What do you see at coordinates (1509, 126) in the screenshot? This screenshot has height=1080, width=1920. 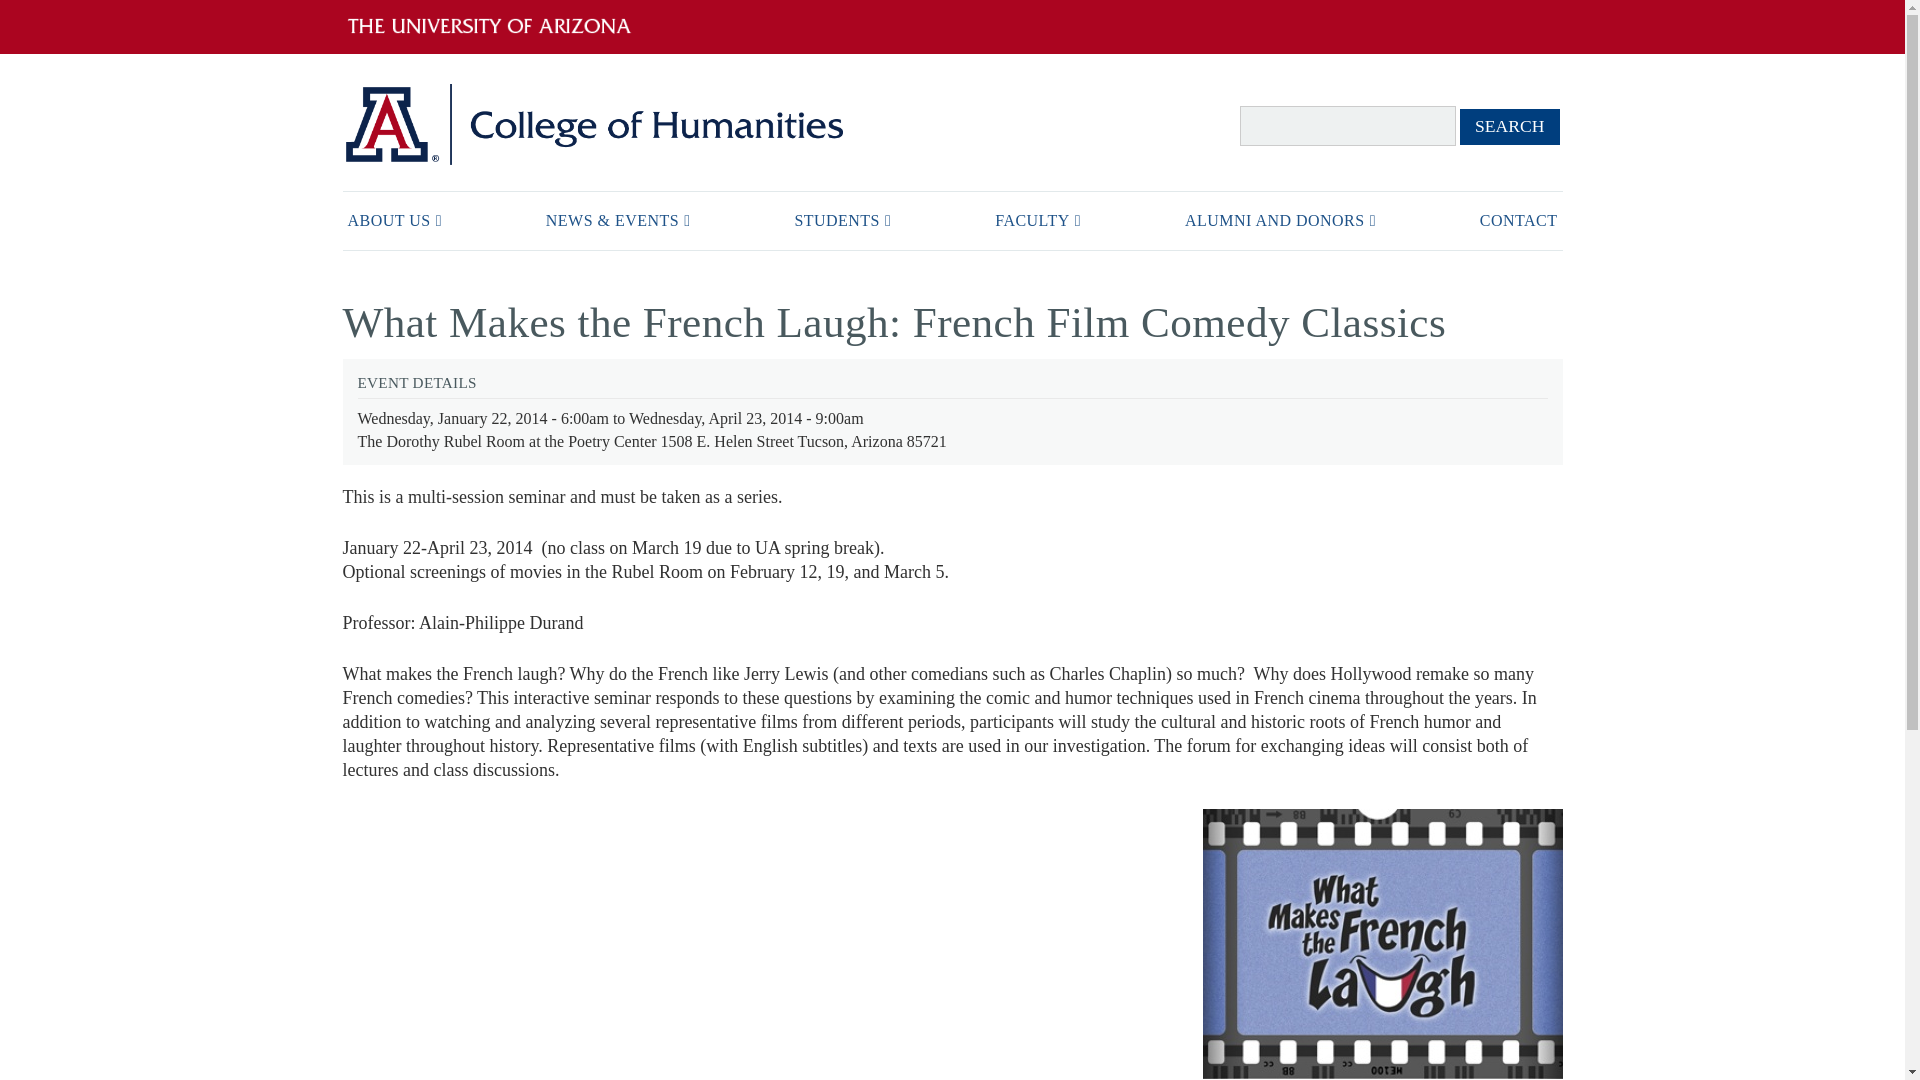 I see `Search` at bounding box center [1509, 126].